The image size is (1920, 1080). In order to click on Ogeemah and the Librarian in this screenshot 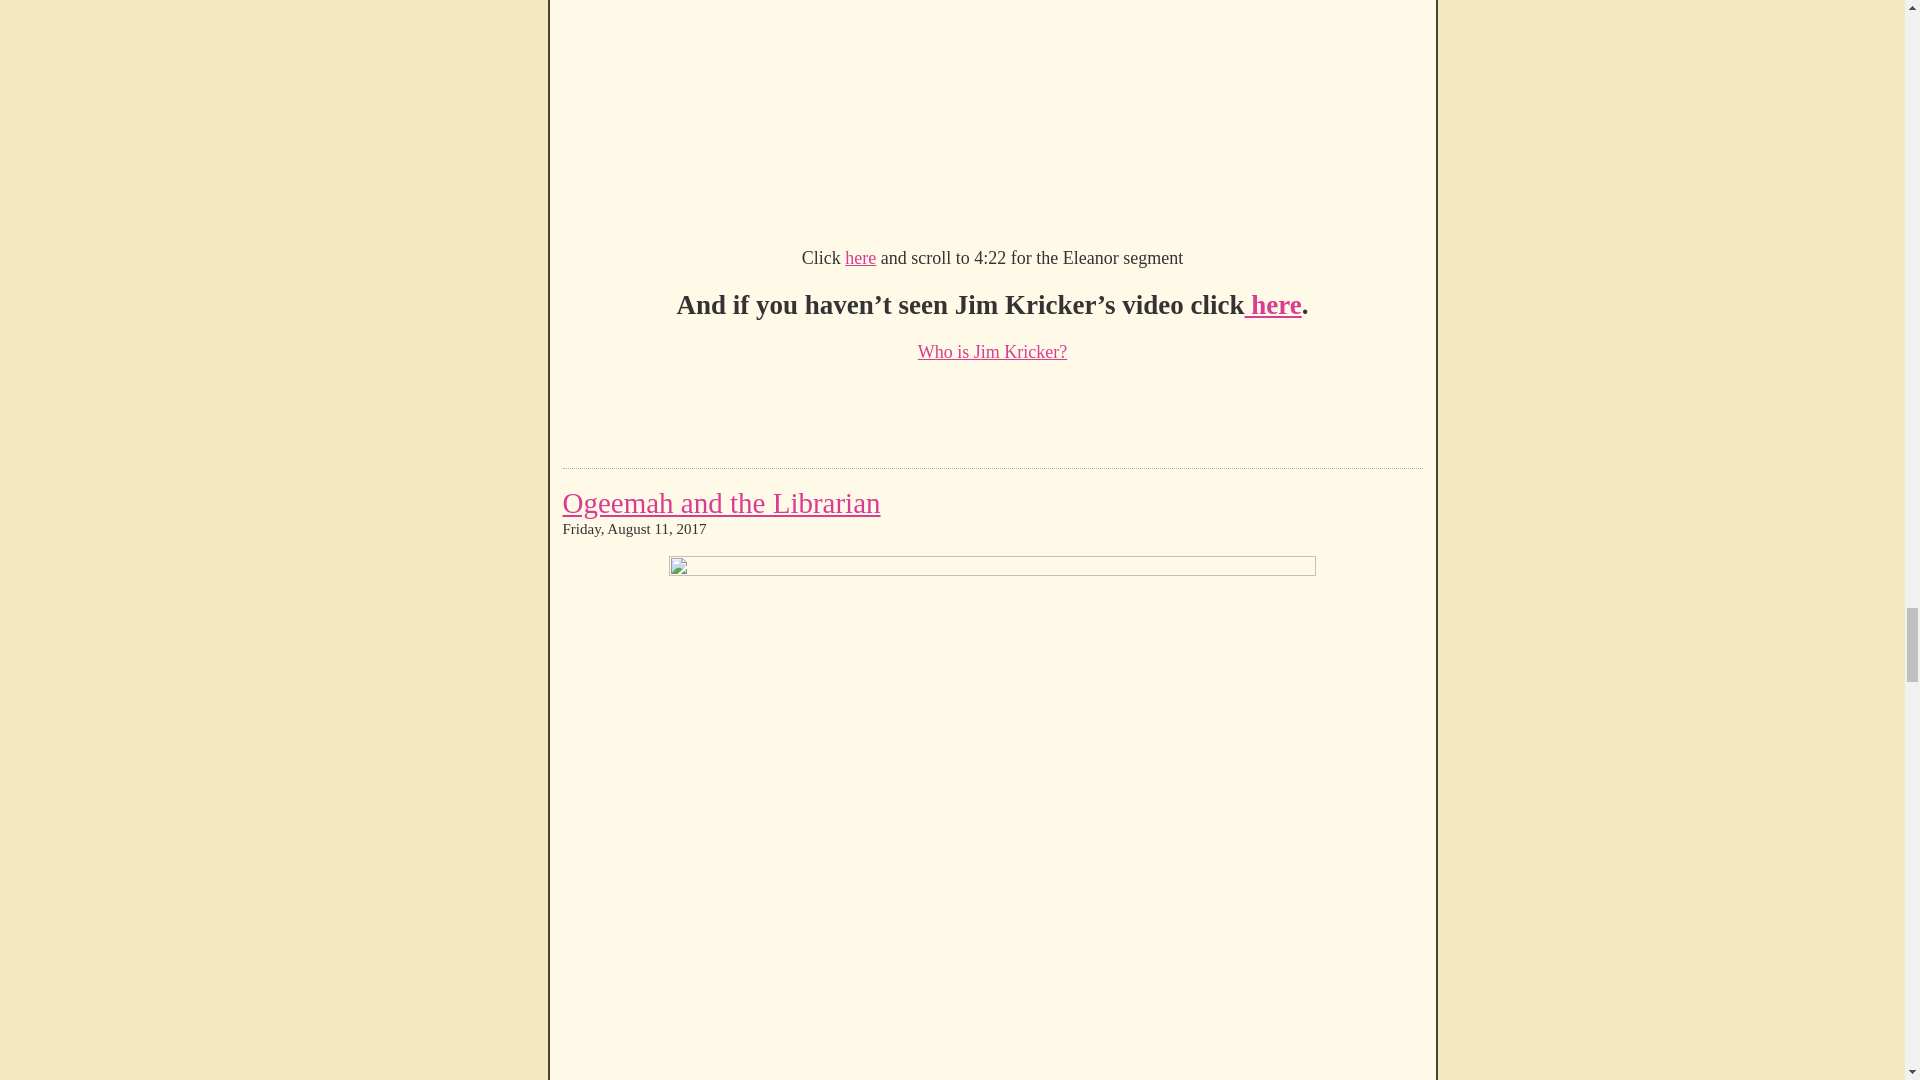, I will do `click(720, 503)`.